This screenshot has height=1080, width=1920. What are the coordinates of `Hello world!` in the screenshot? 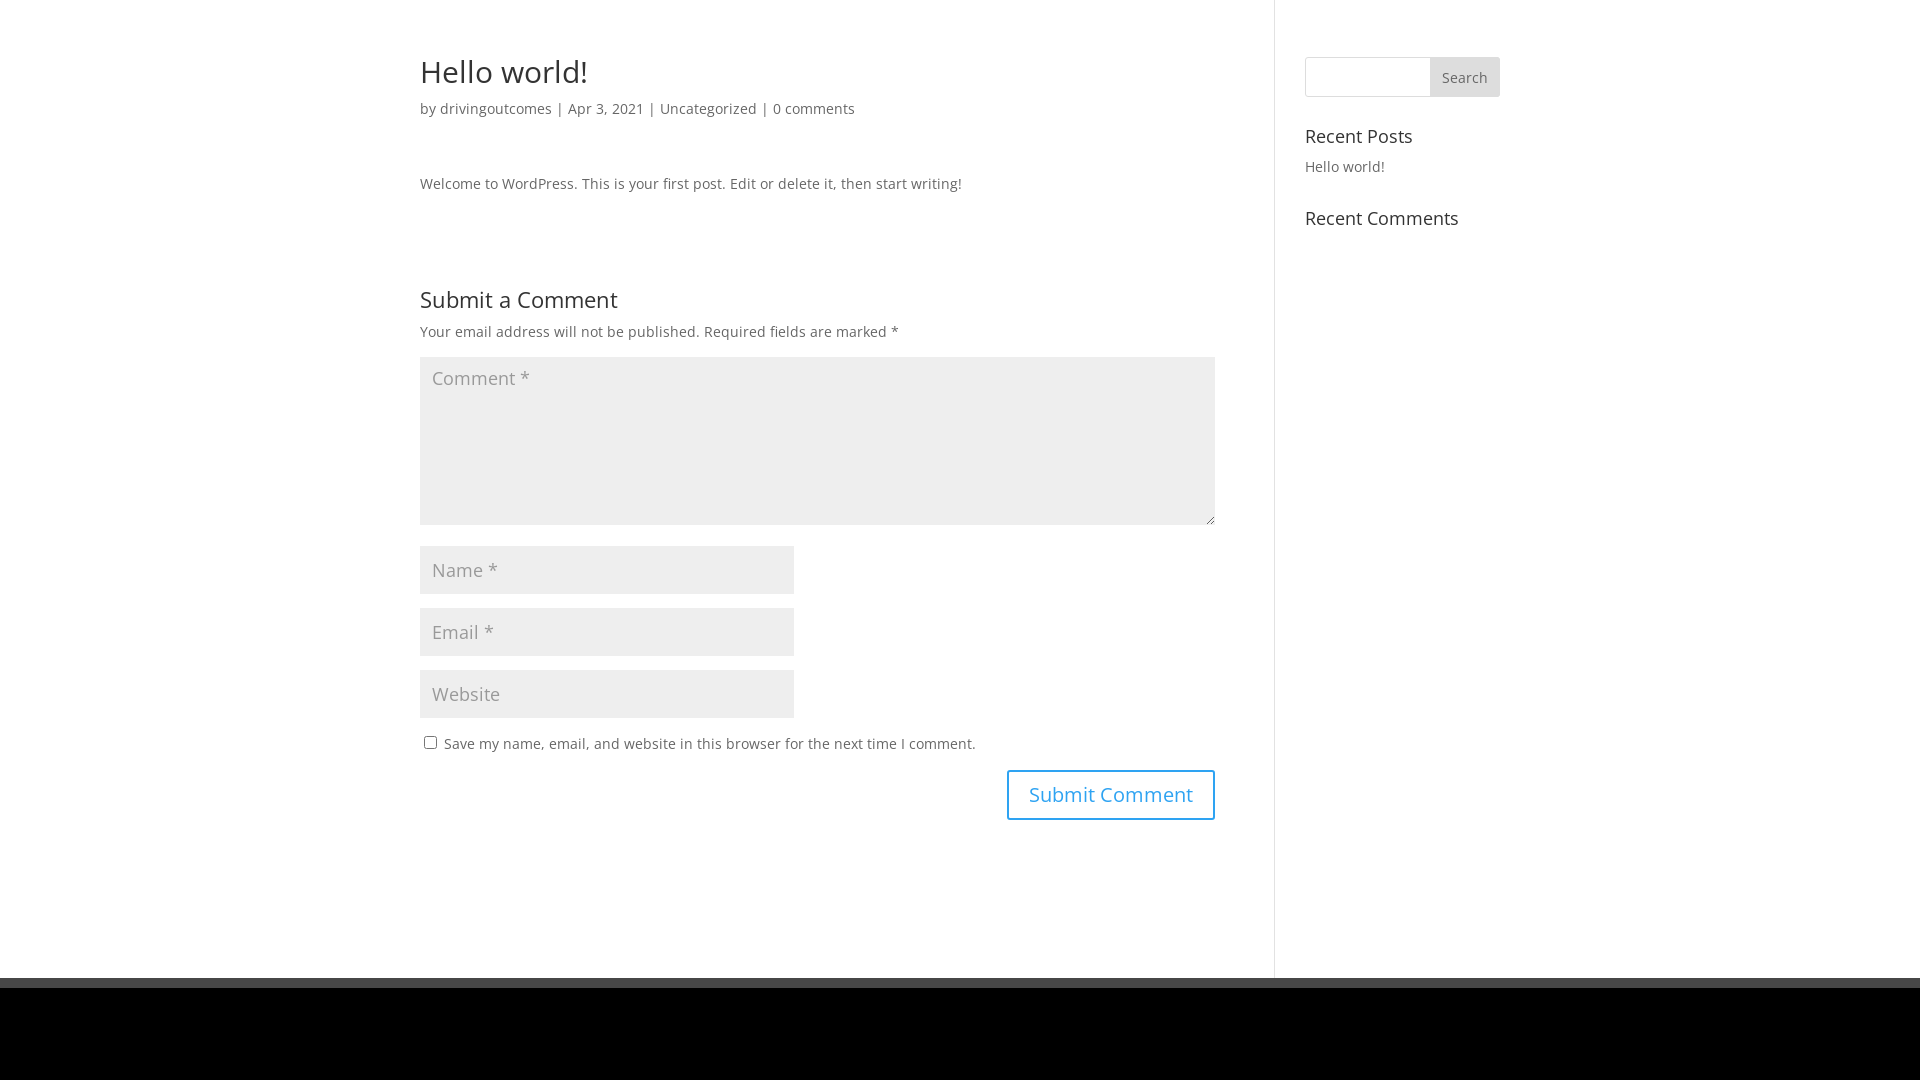 It's located at (1345, 166).